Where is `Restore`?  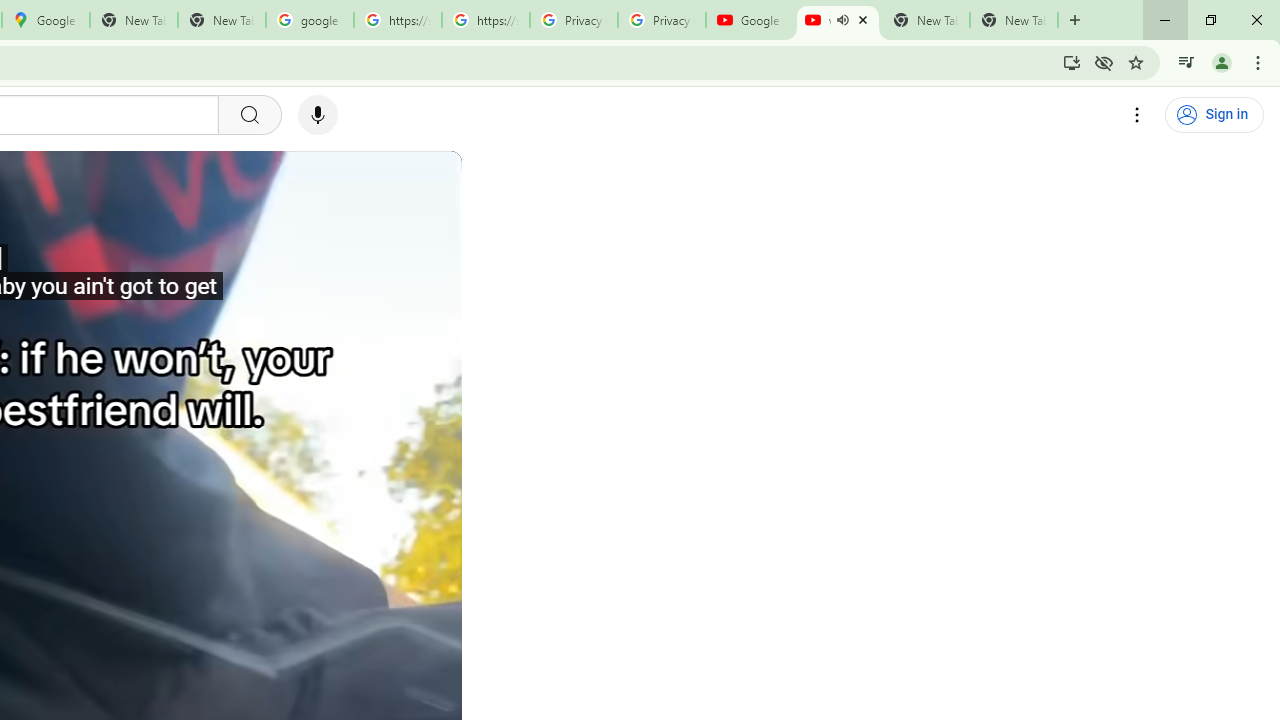
Restore is located at coordinates (1210, 20).